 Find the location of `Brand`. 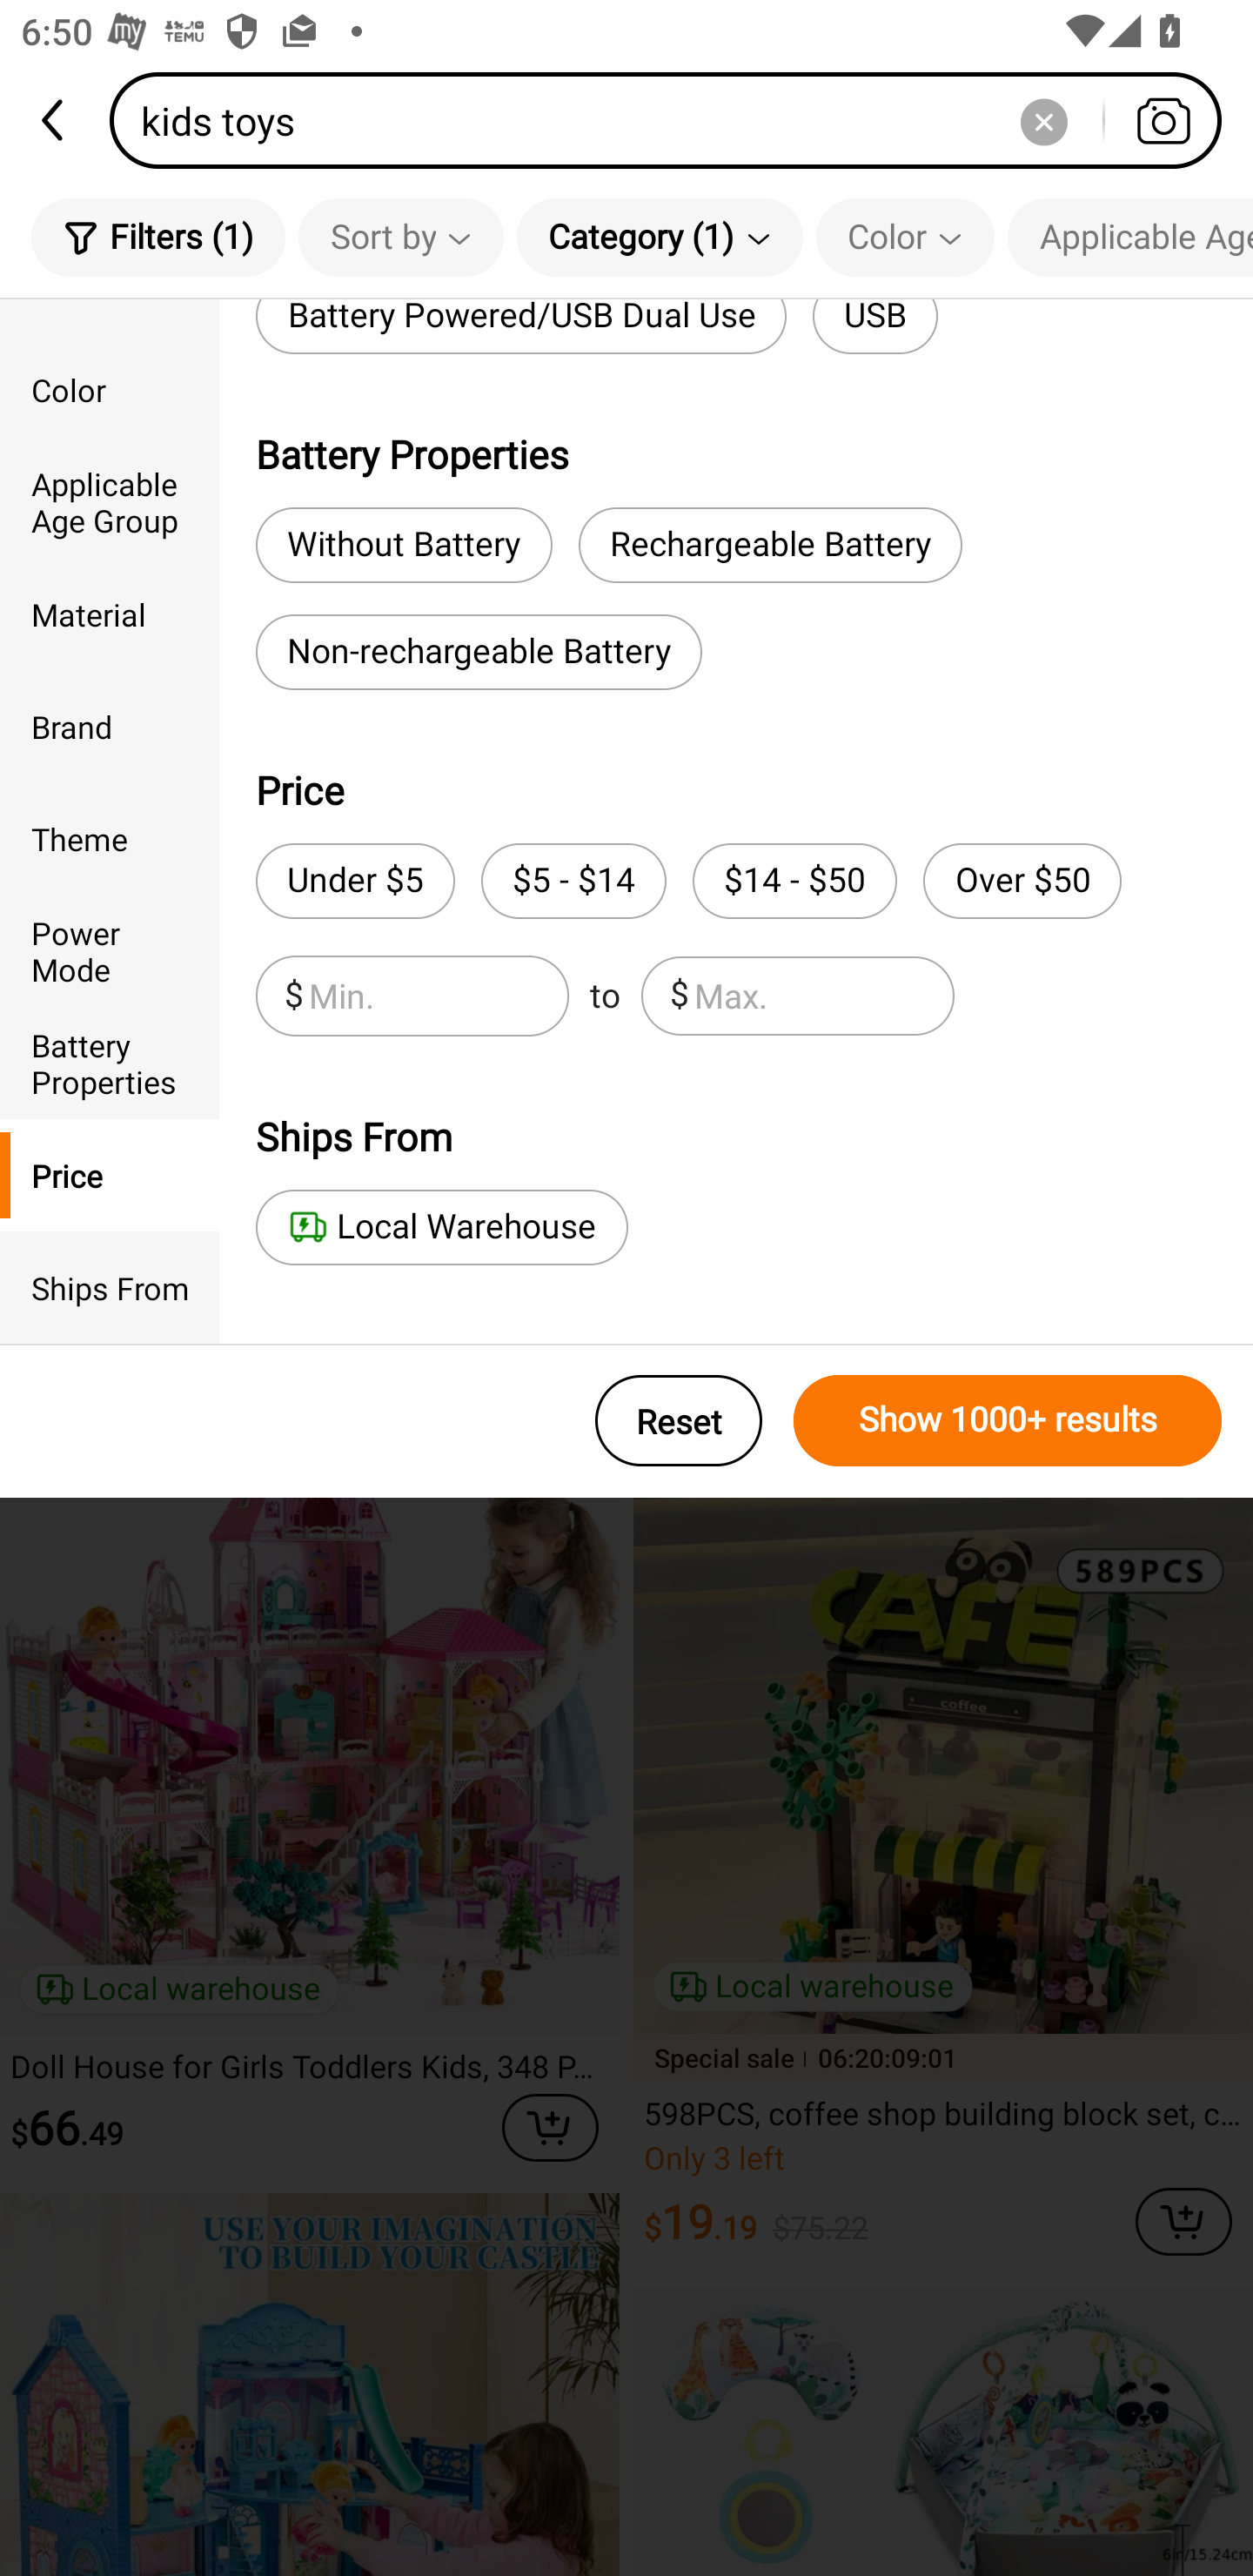

Brand is located at coordinates (110, 726).